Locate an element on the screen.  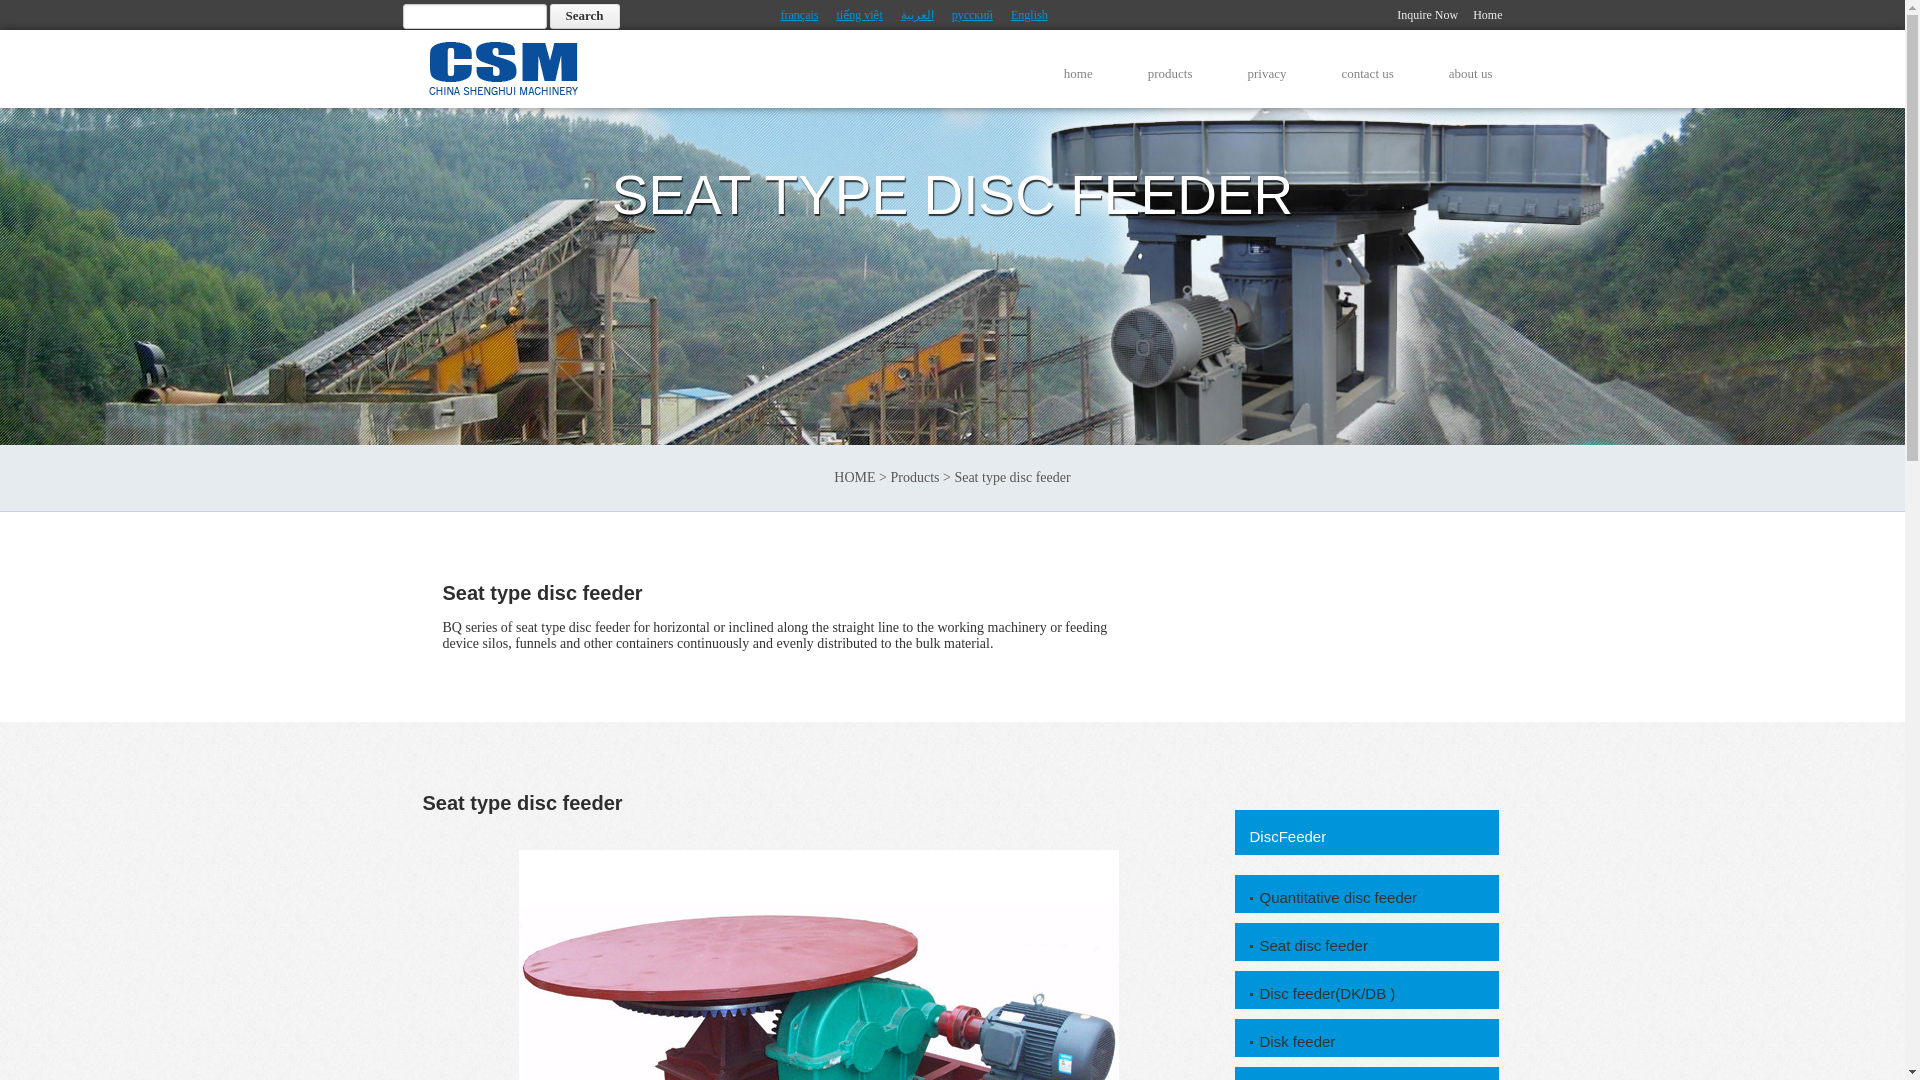
Products is located at coordinates (914, 476).